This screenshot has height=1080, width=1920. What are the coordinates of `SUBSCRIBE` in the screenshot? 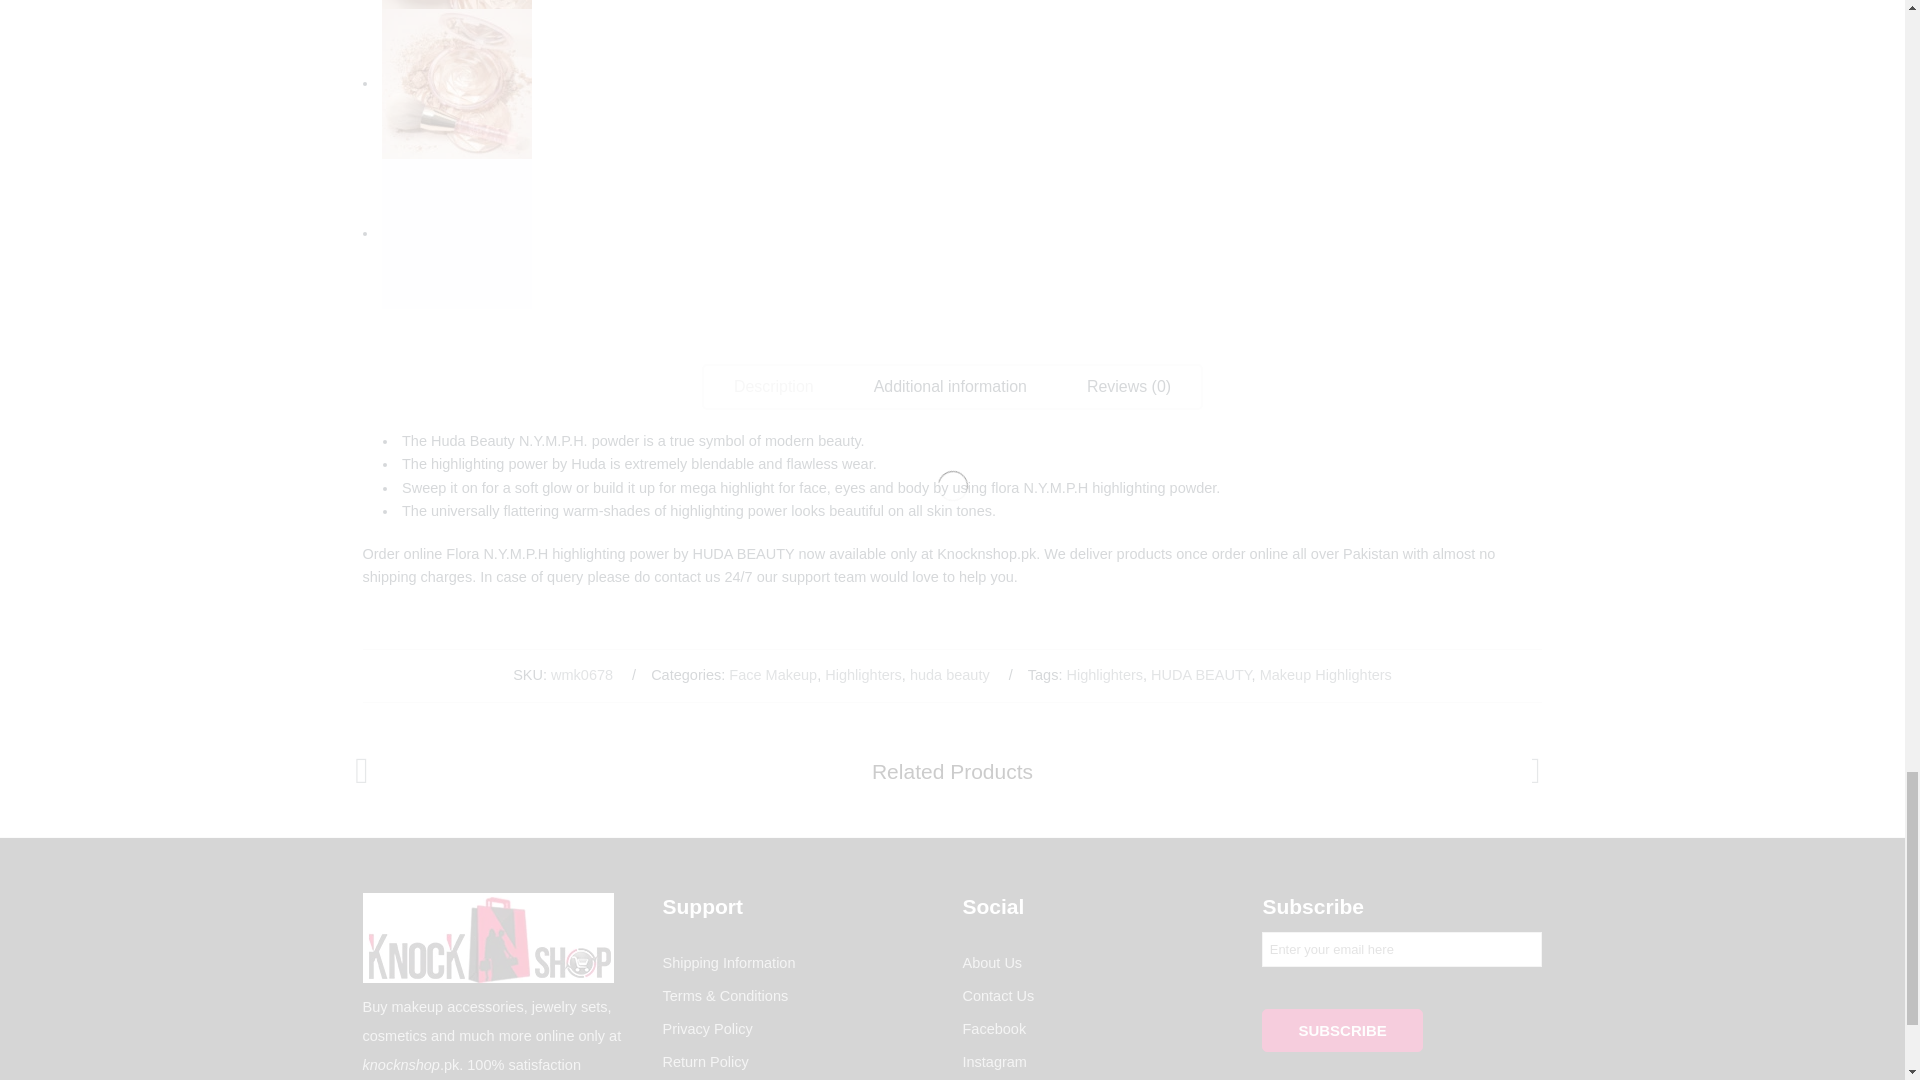 It's located at (1342, 1030).